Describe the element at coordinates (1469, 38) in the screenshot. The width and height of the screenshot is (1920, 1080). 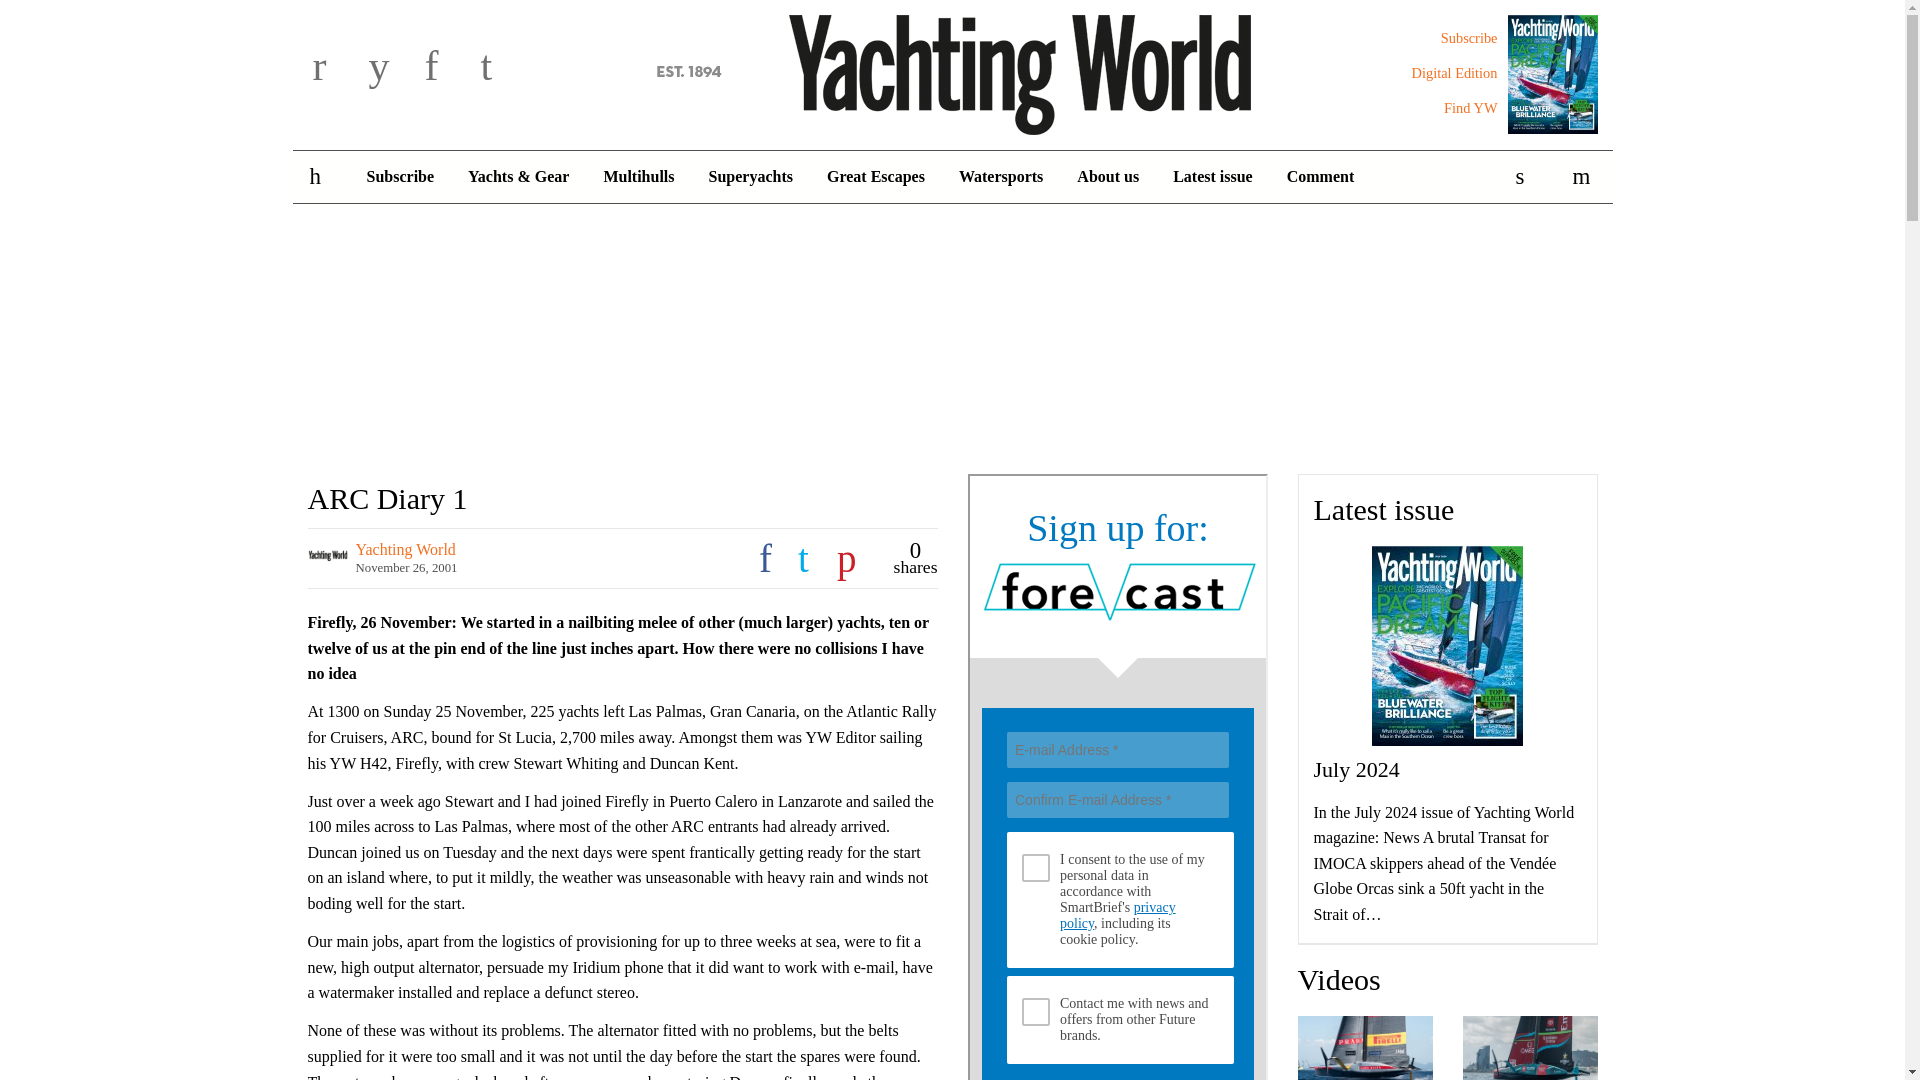
I see `Subscribe` at that location.